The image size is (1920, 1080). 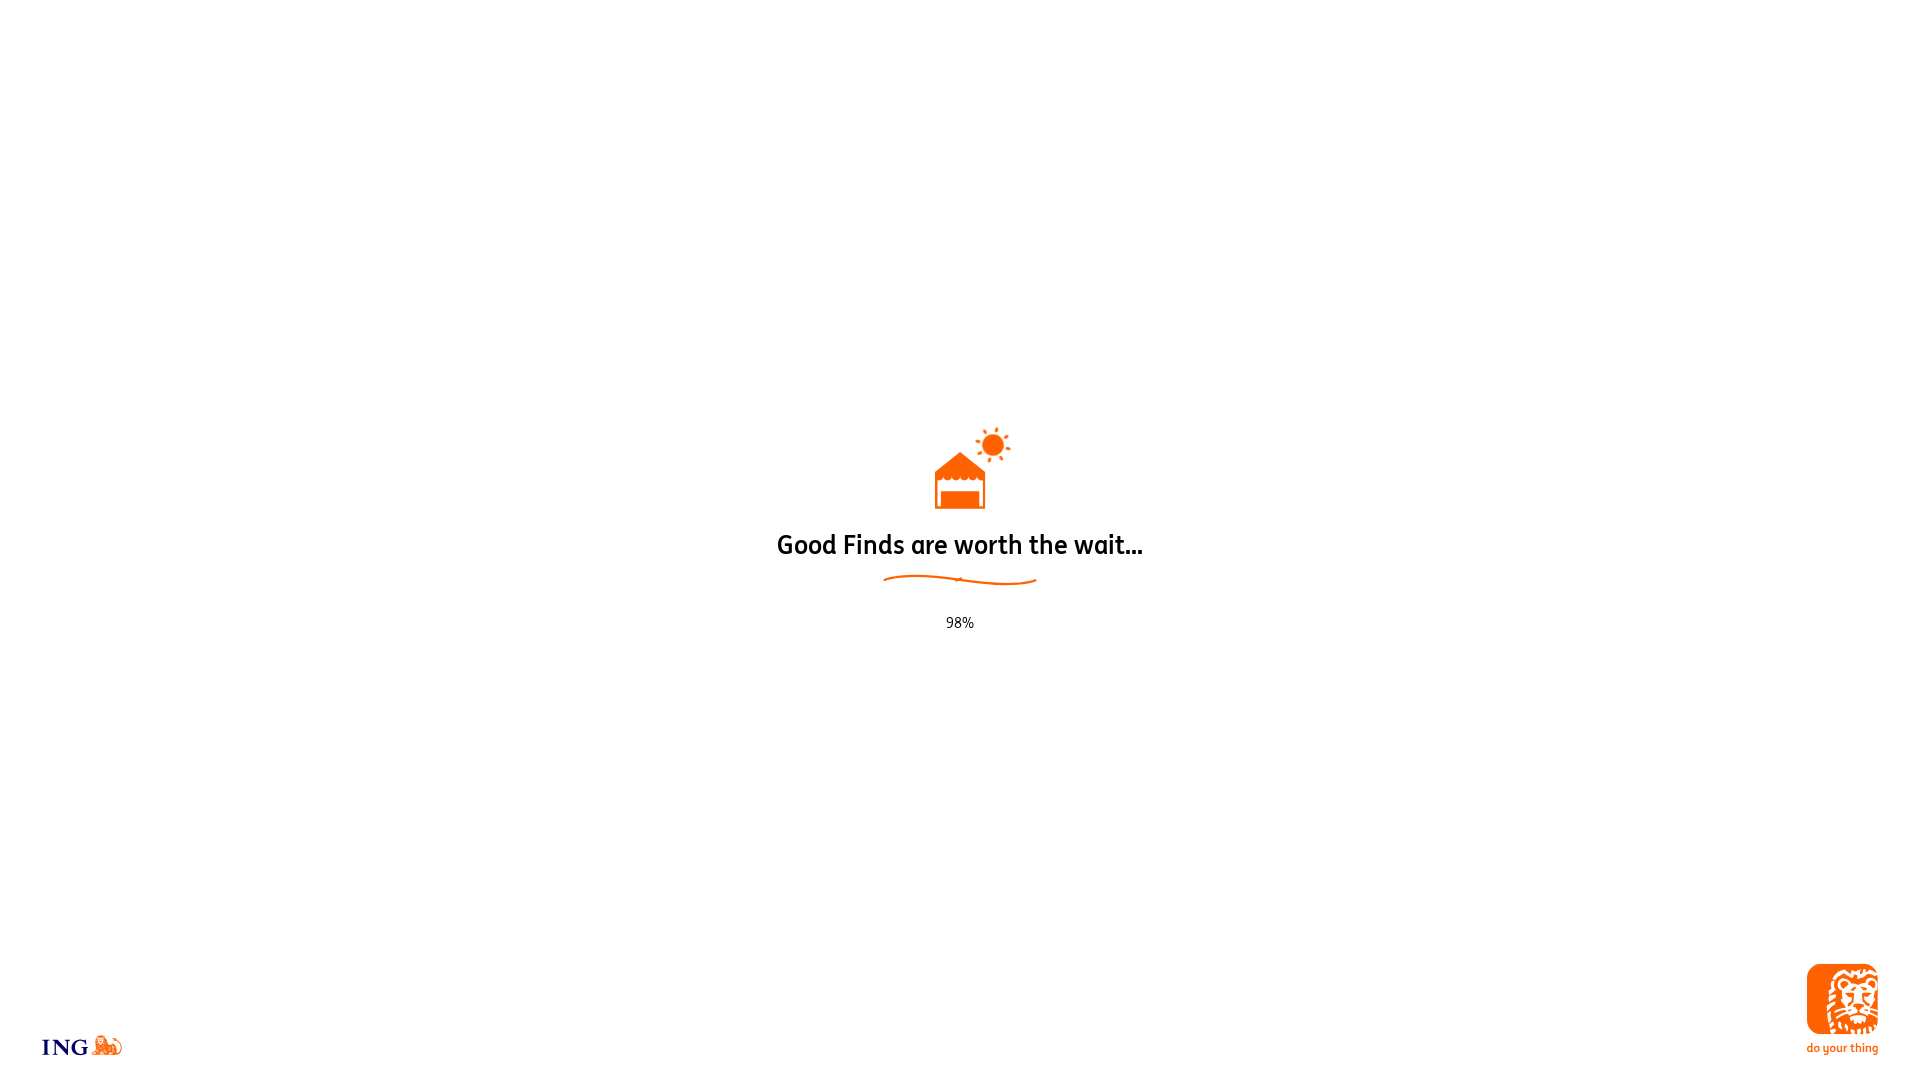 What do you see at coordinates (906, 1044) in the screenshot?
I see `Terms and conditions` at bounding box center [906, 1044].